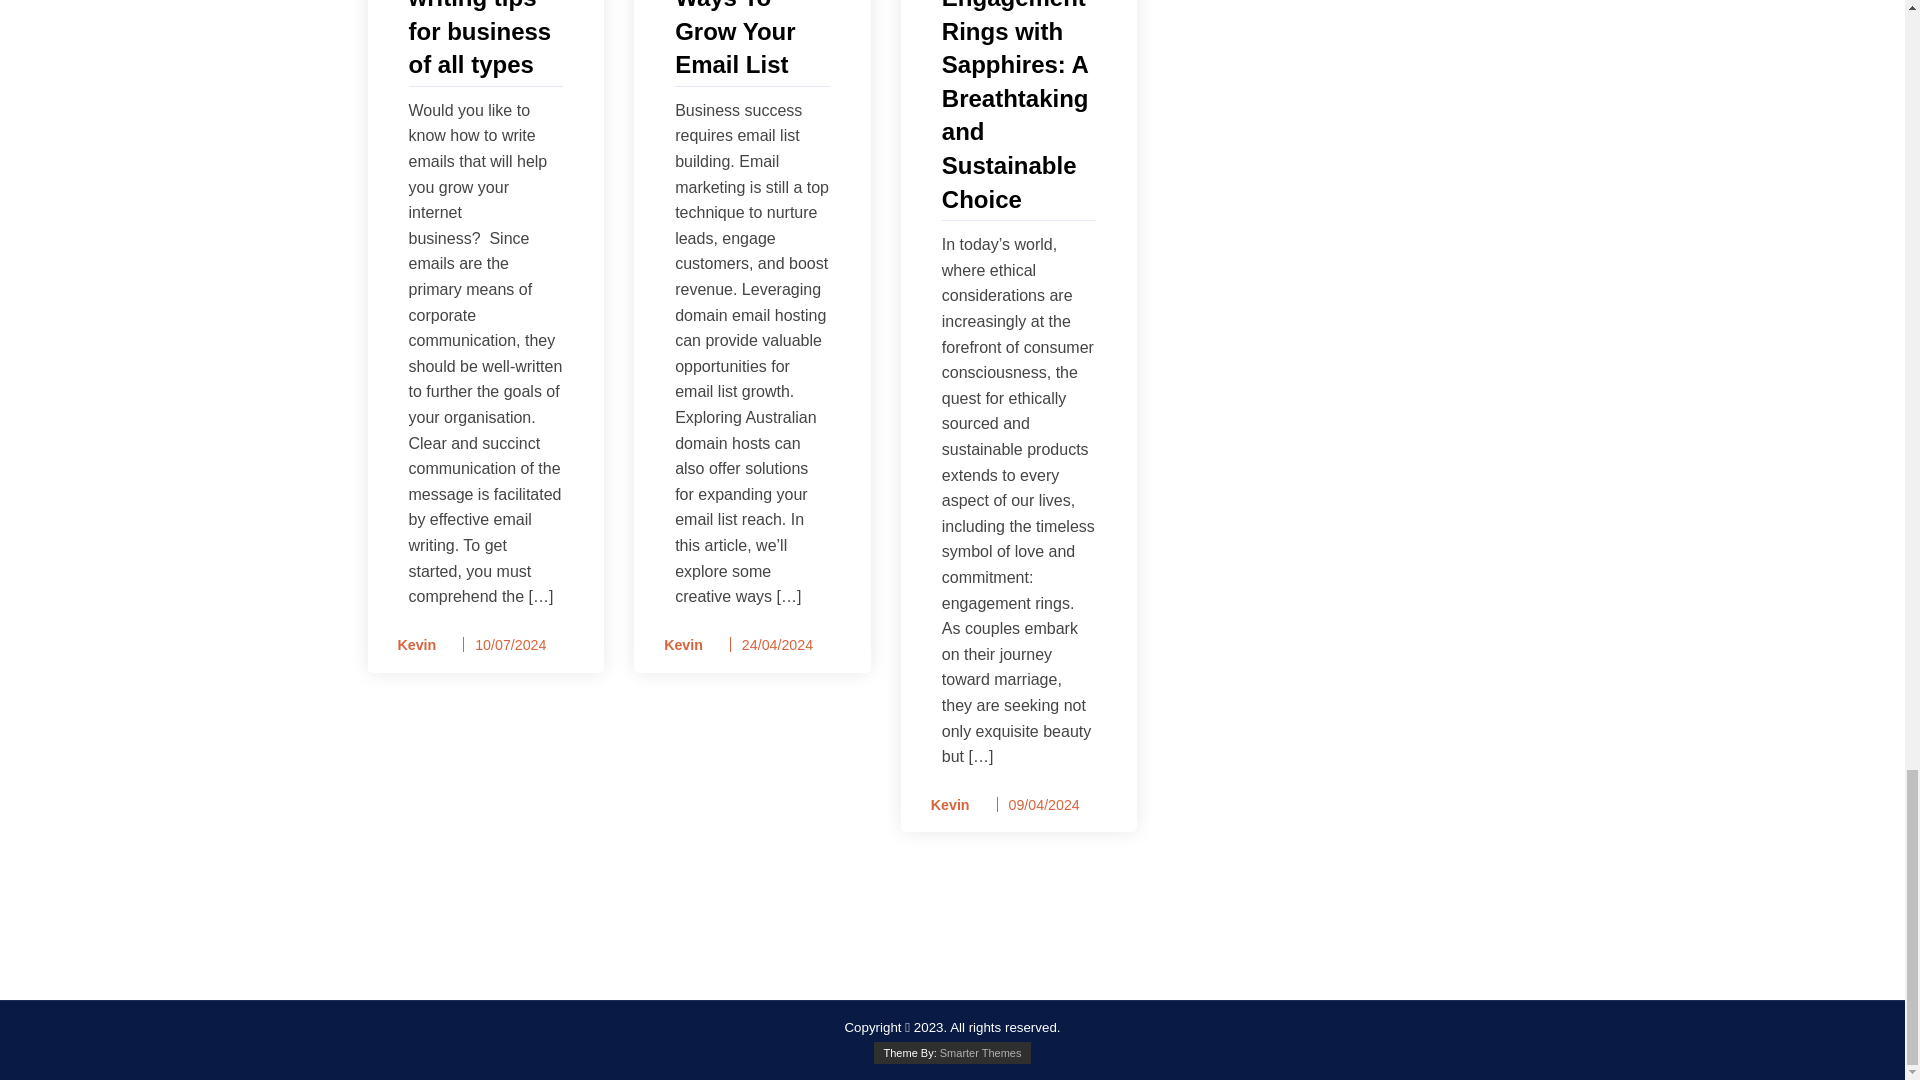 The width and height of the screenshot is (1920, 1080). What do you see at coordinates (484, 41) in the screenshot?
I see `Top 8 email writing tips for business of all types` at bounding box center [484, 41].